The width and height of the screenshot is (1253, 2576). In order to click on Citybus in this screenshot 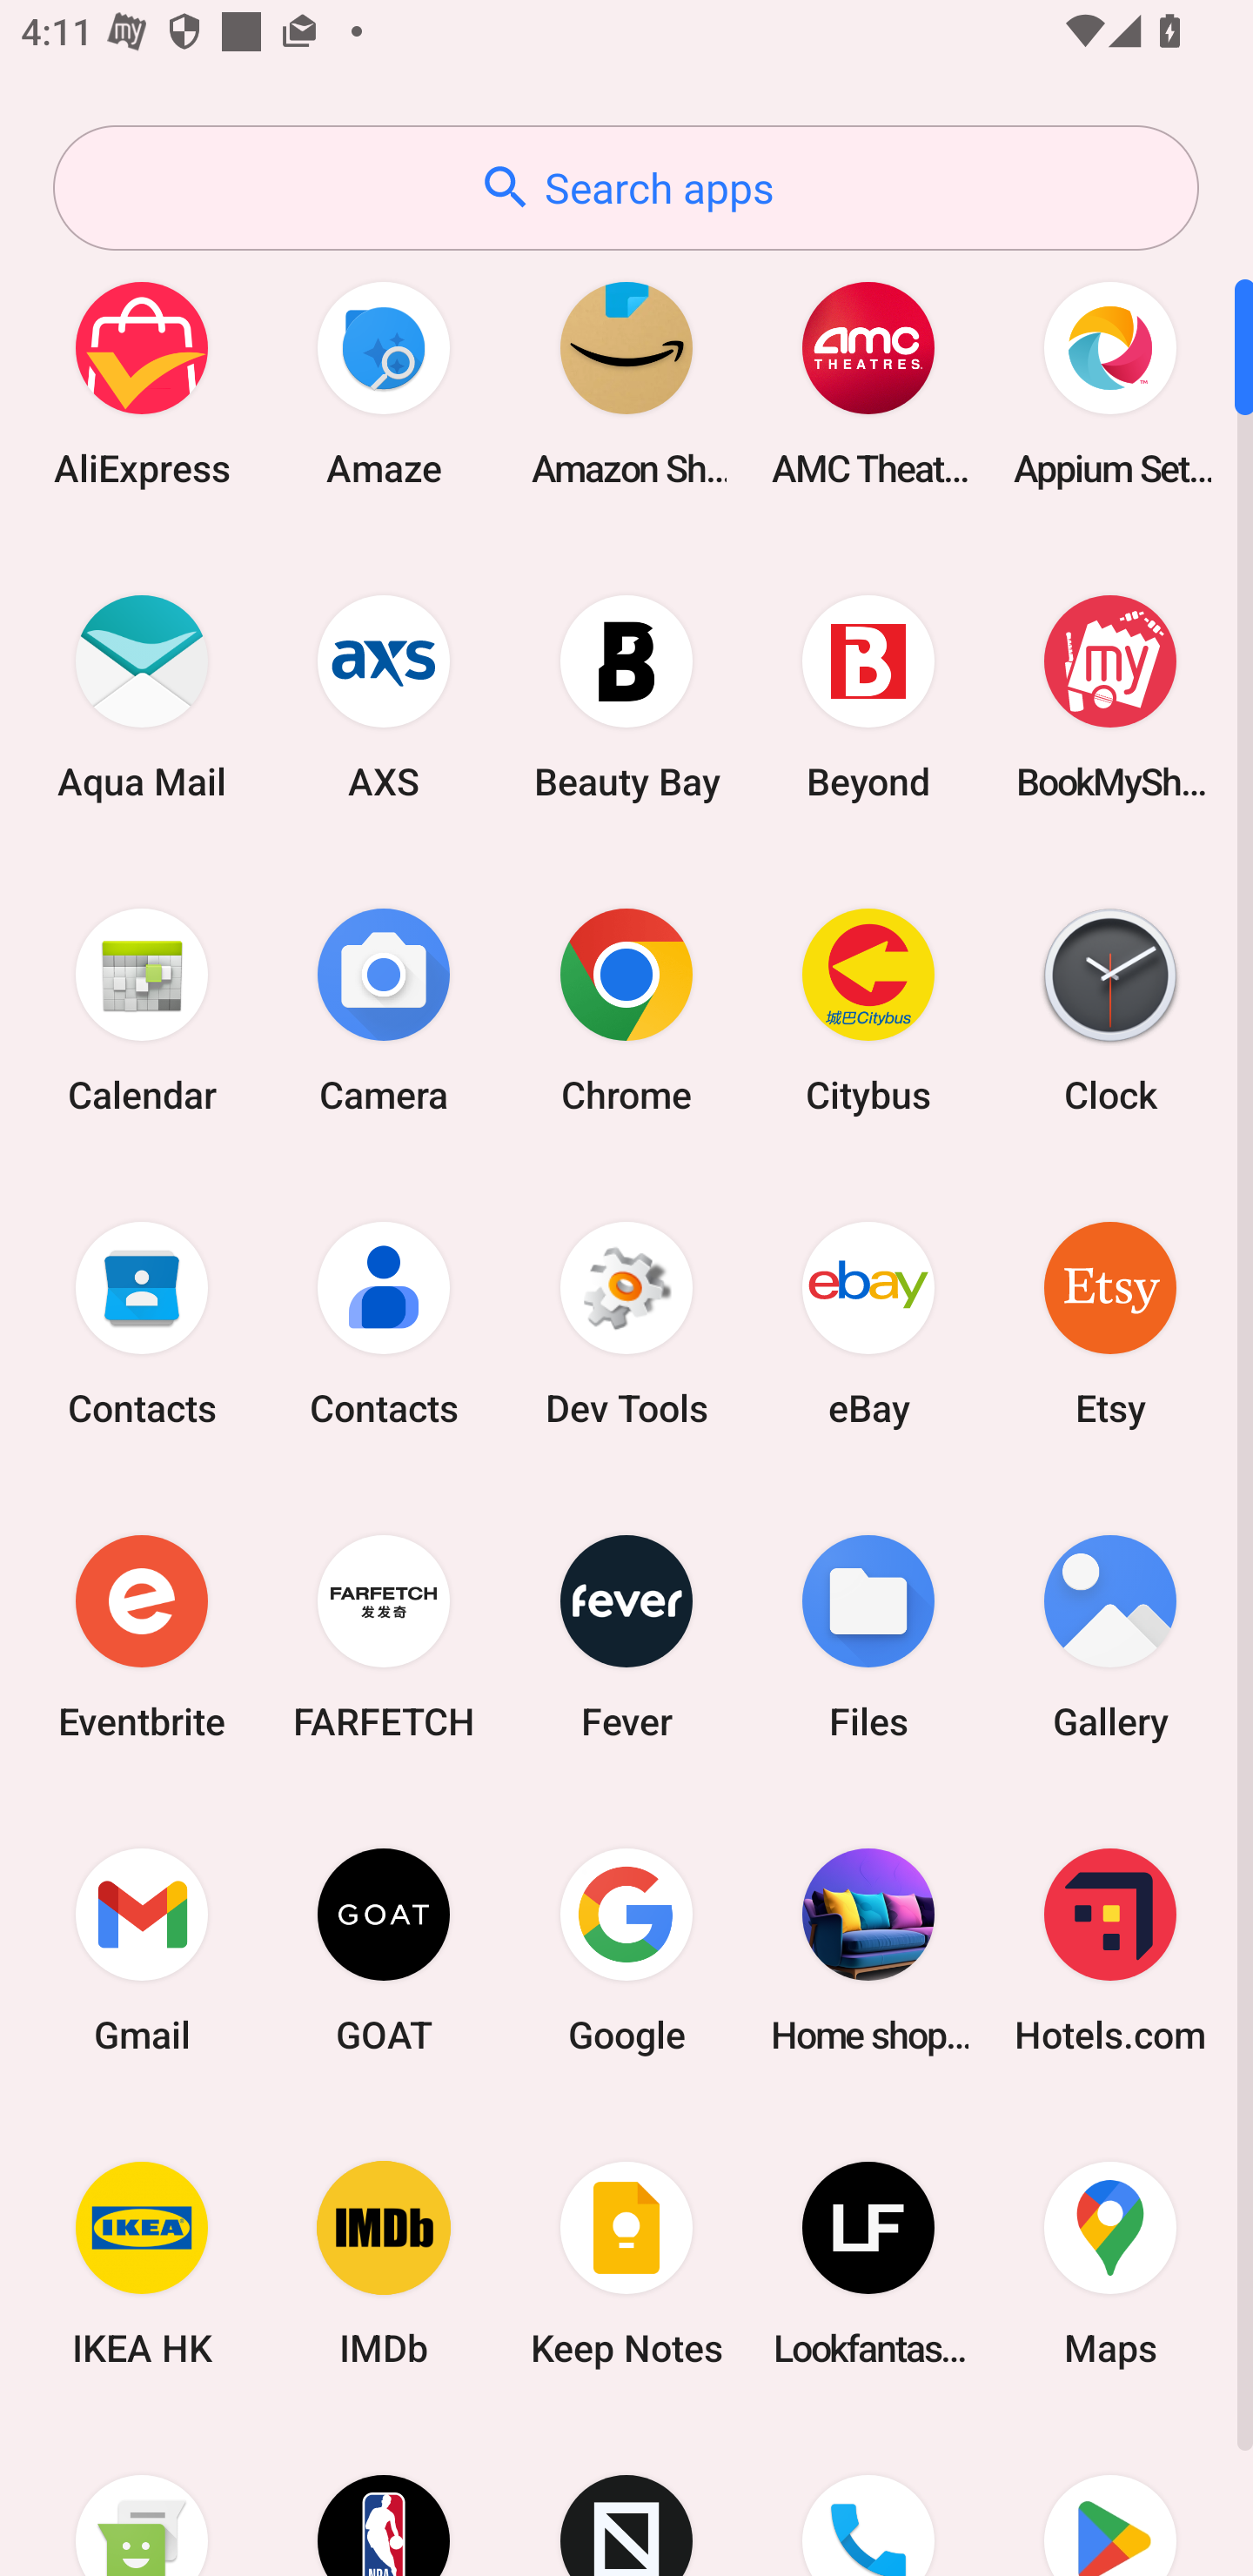, I will do `click(868, 1010)`.